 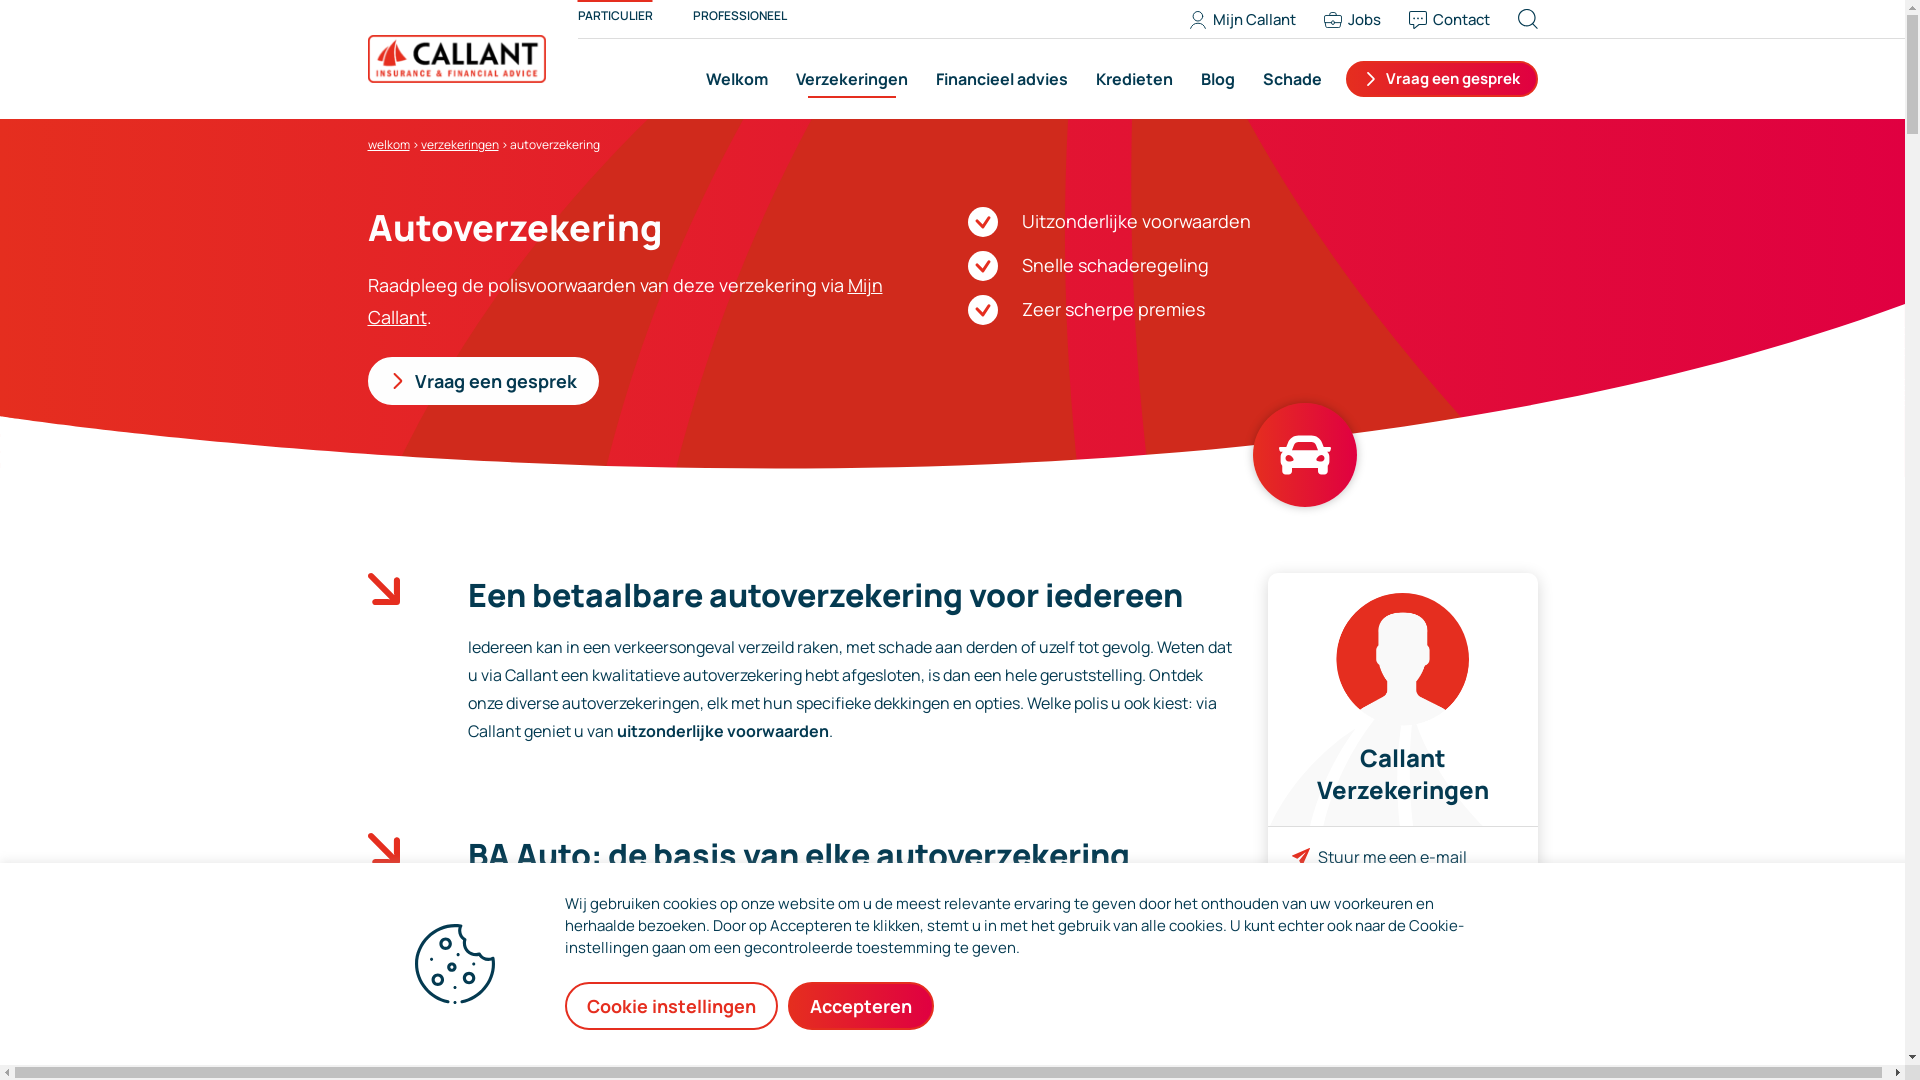 I want to click on verzekeringen, so click(x=459, y=144).